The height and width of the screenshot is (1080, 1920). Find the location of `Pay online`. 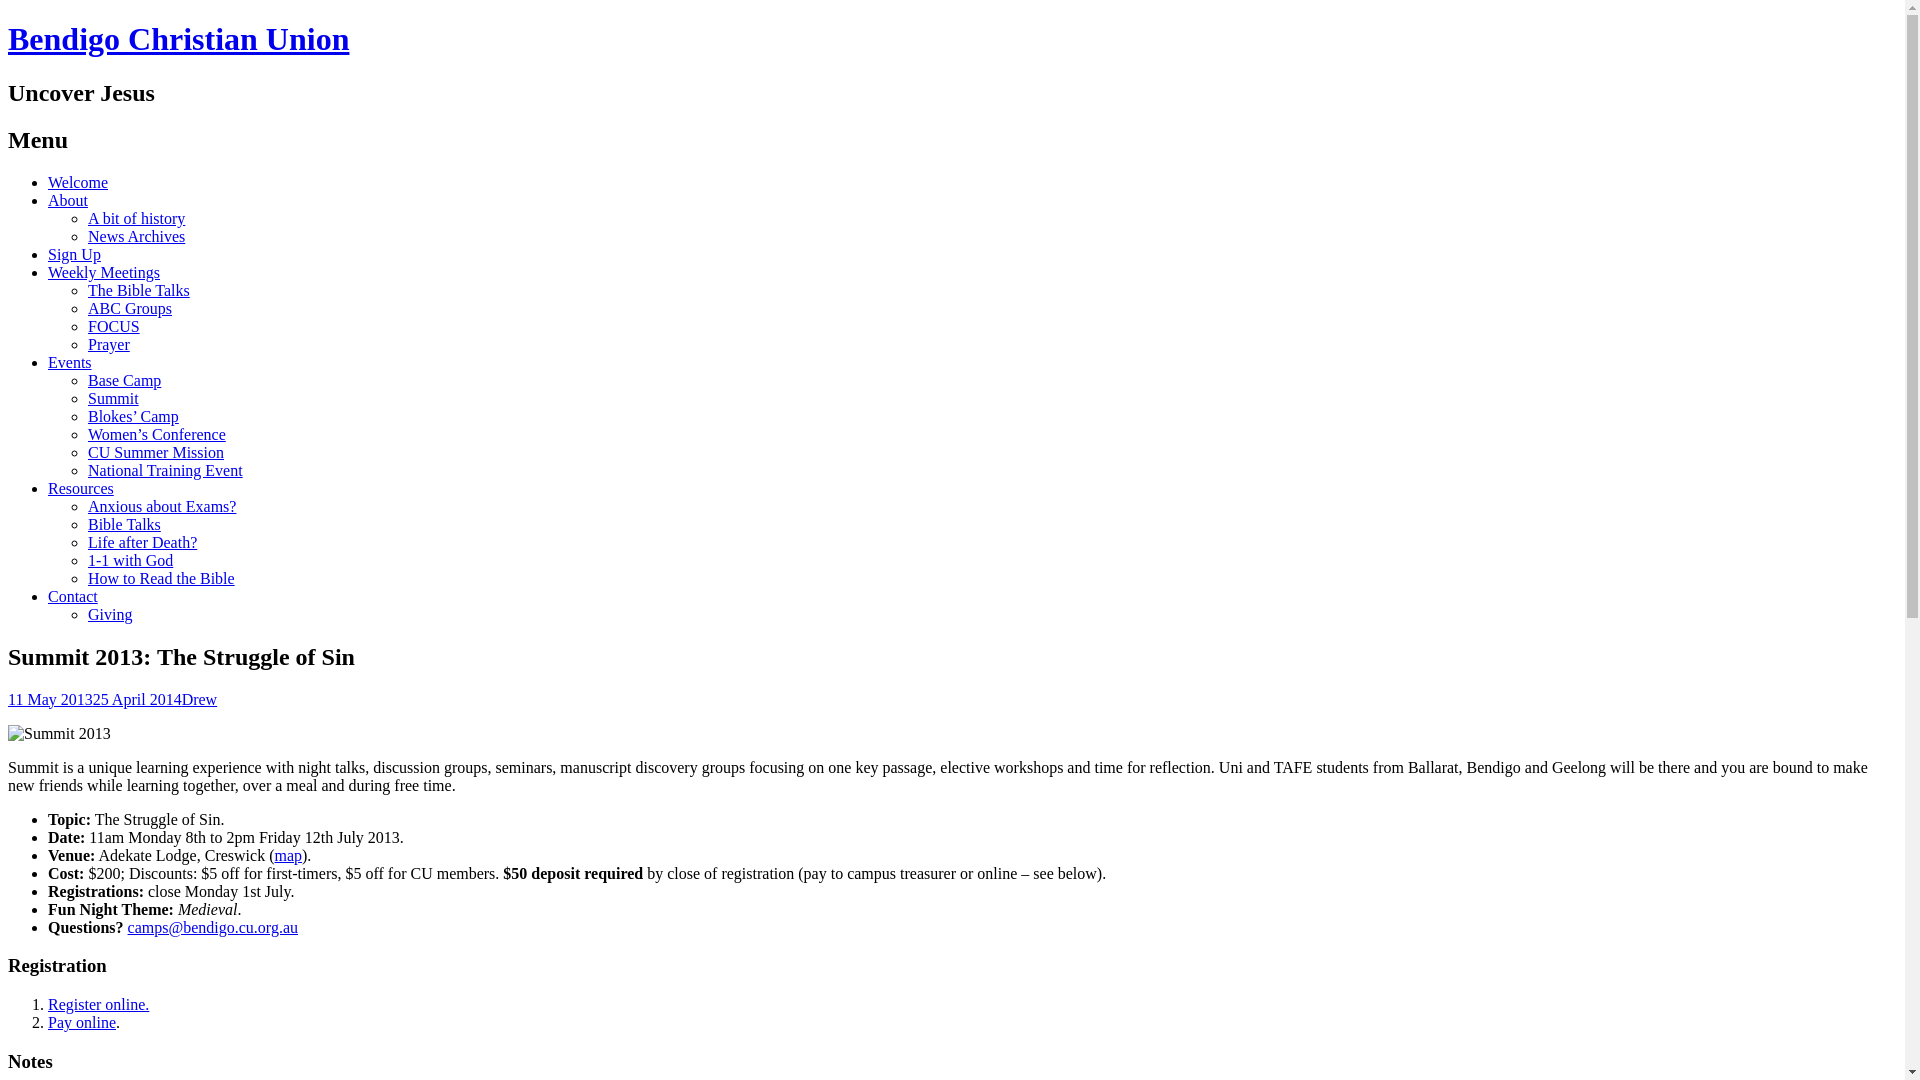

Pay online is located at coordinates (82, 1022).